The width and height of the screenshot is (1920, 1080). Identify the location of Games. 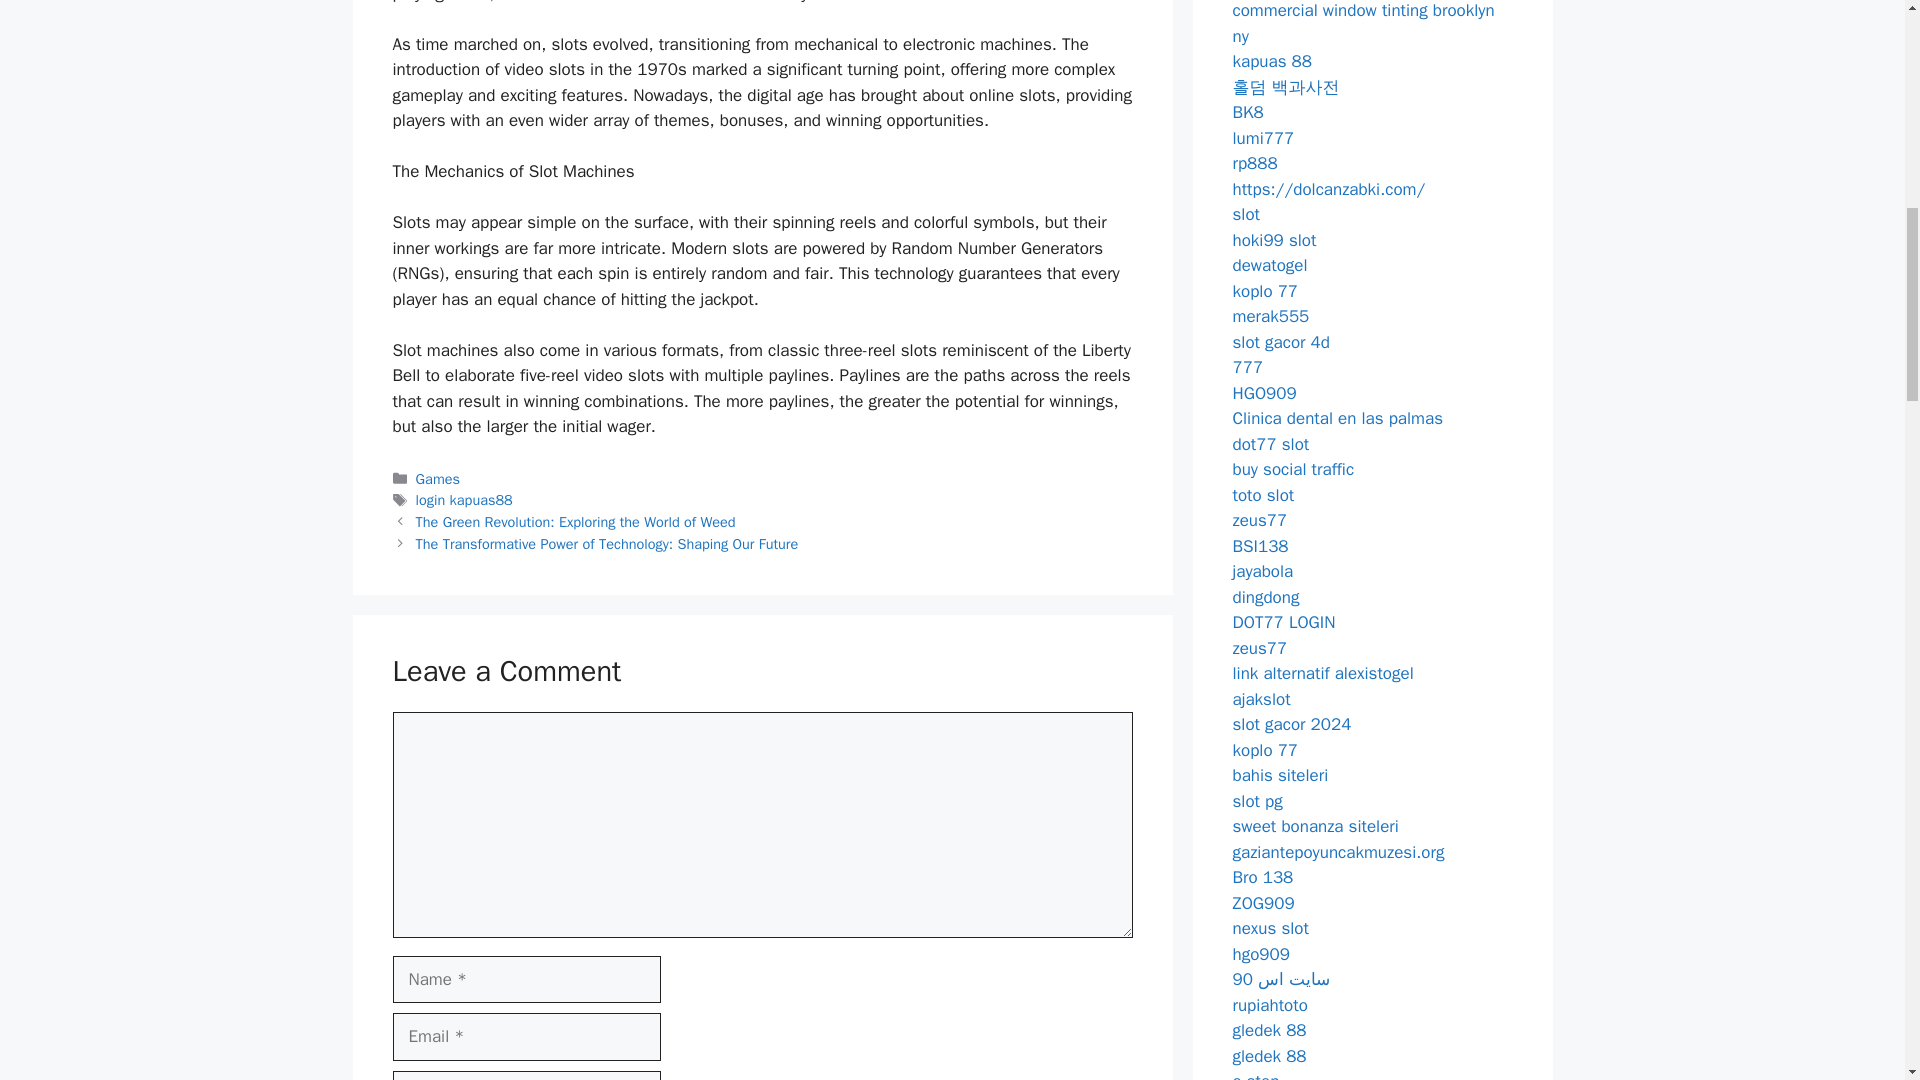
(438, 478).